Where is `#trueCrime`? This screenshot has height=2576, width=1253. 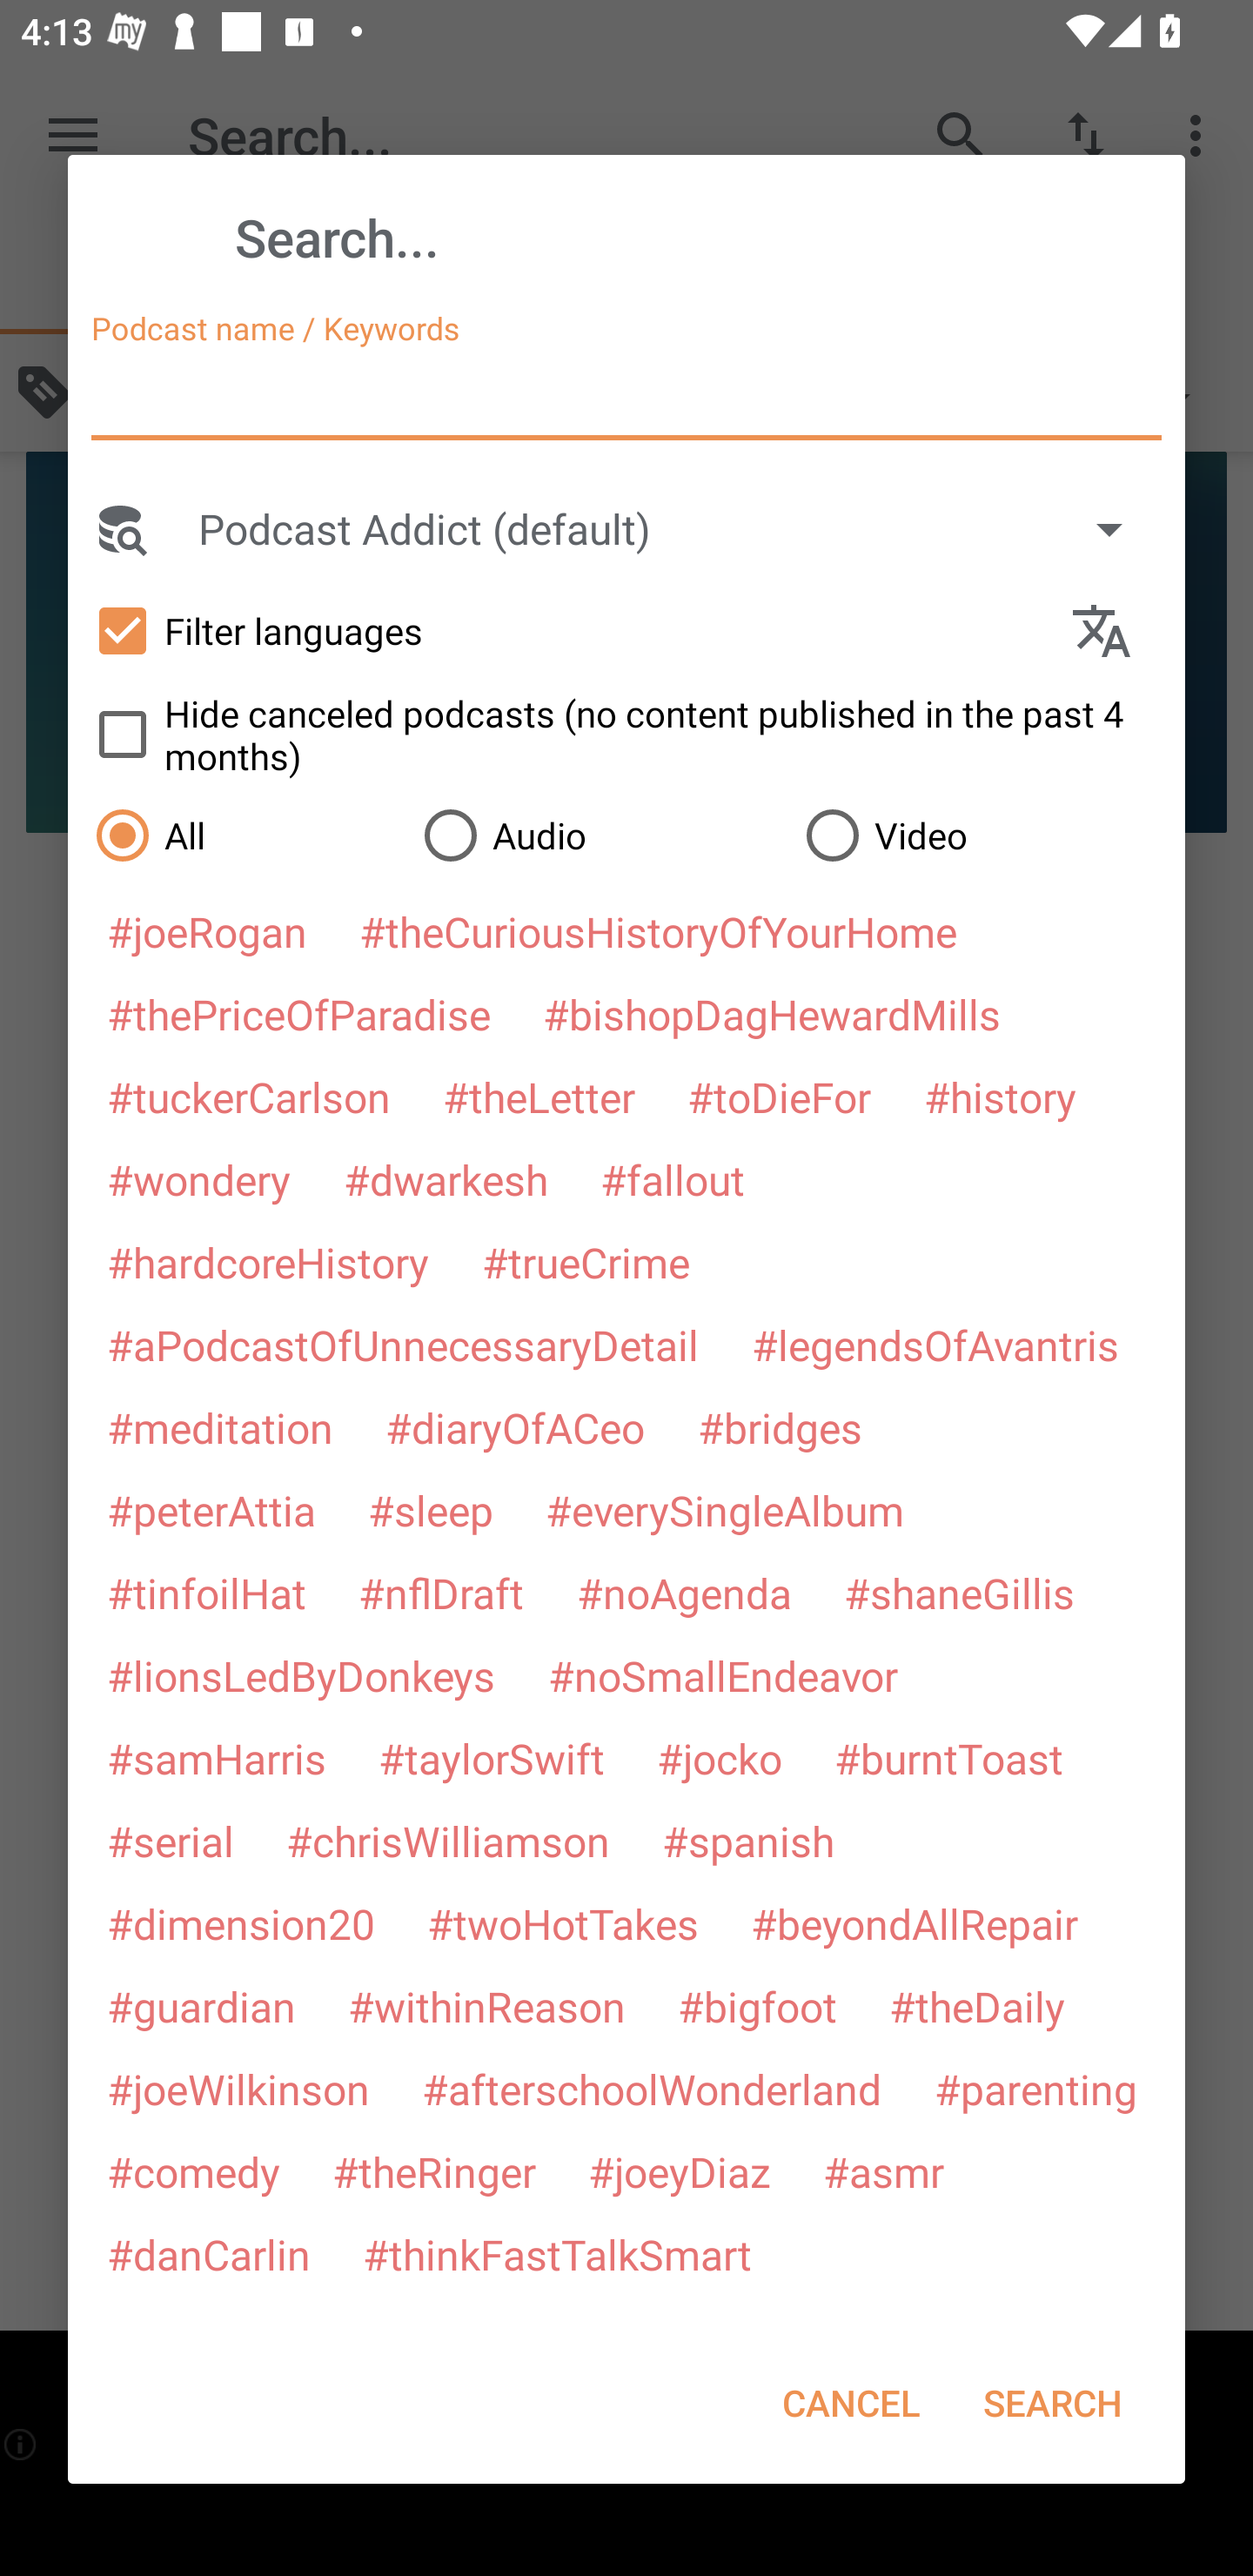
#trueCrime is located at coordinates (586, 1262).